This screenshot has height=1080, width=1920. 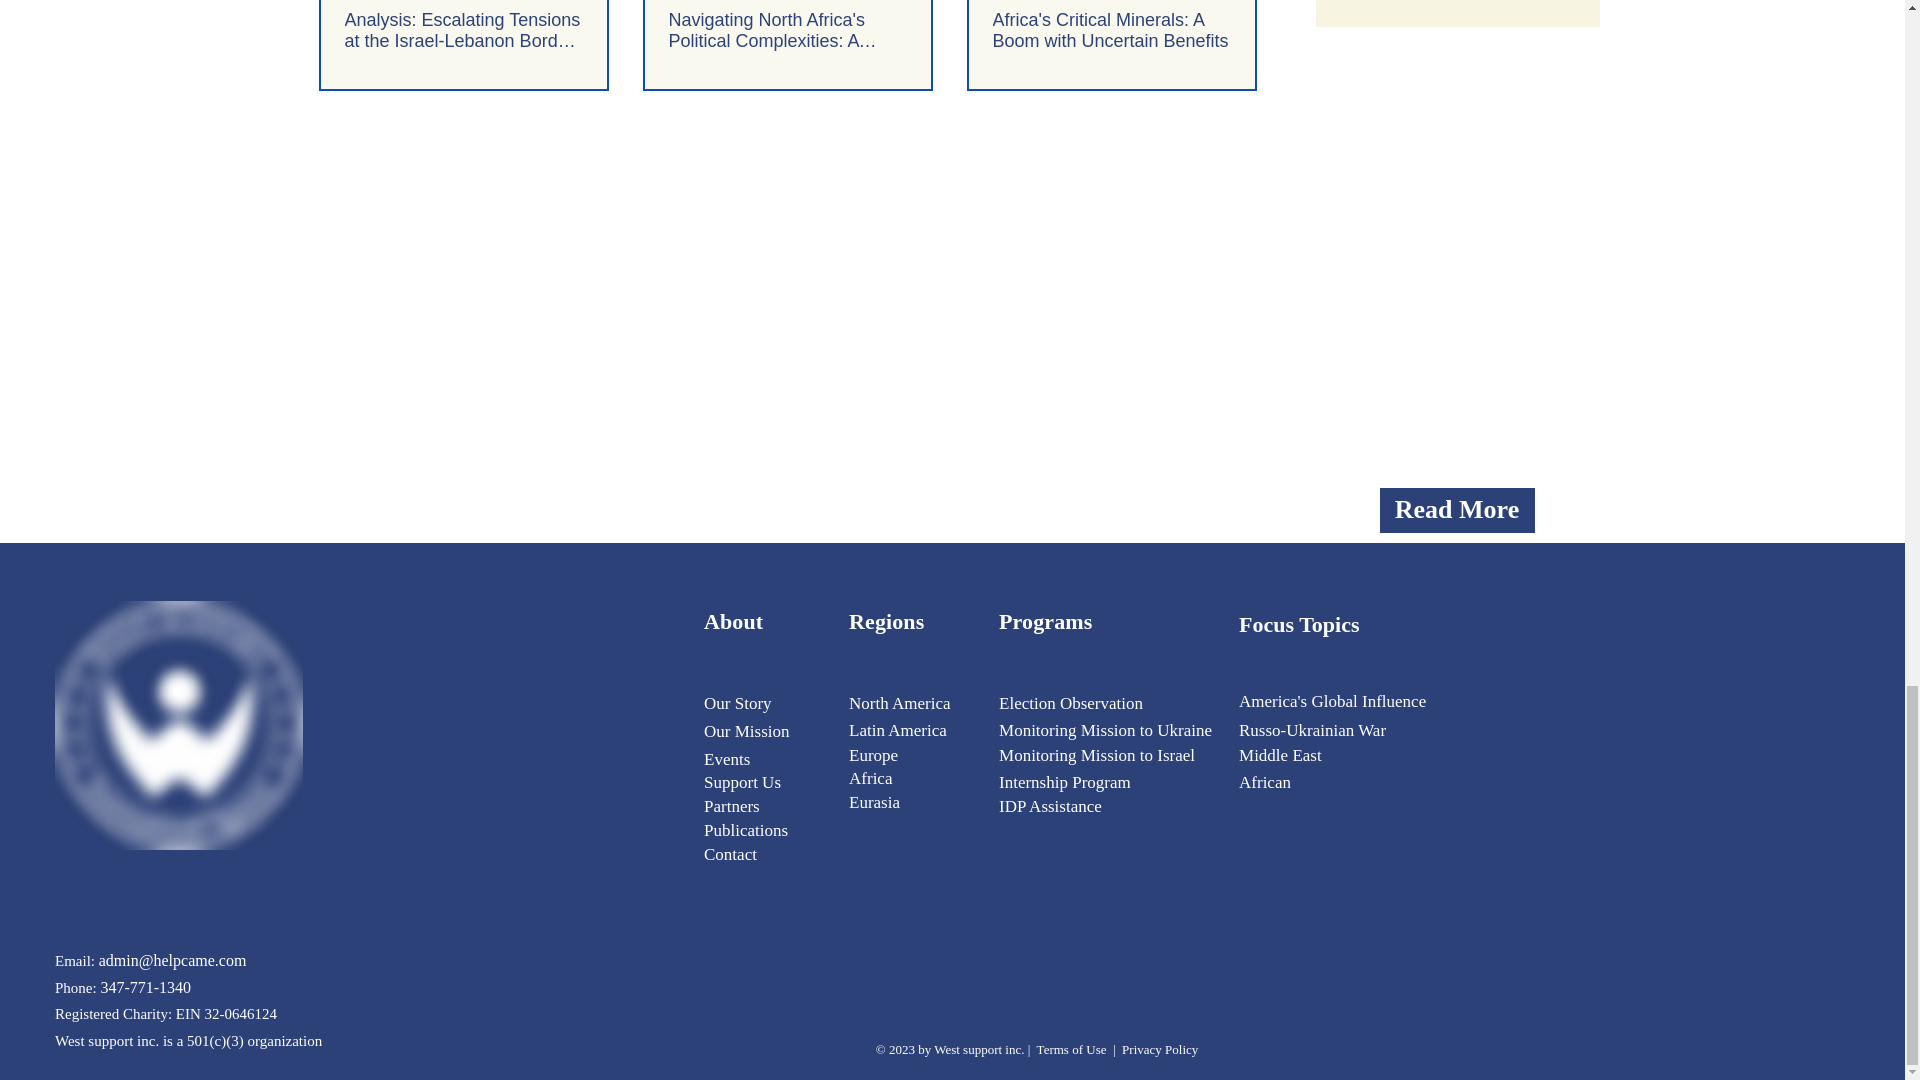 What do you see at coordinates (1457, 510) in the screenshot?
I see `Read More` at bounding box center [1457, 510].